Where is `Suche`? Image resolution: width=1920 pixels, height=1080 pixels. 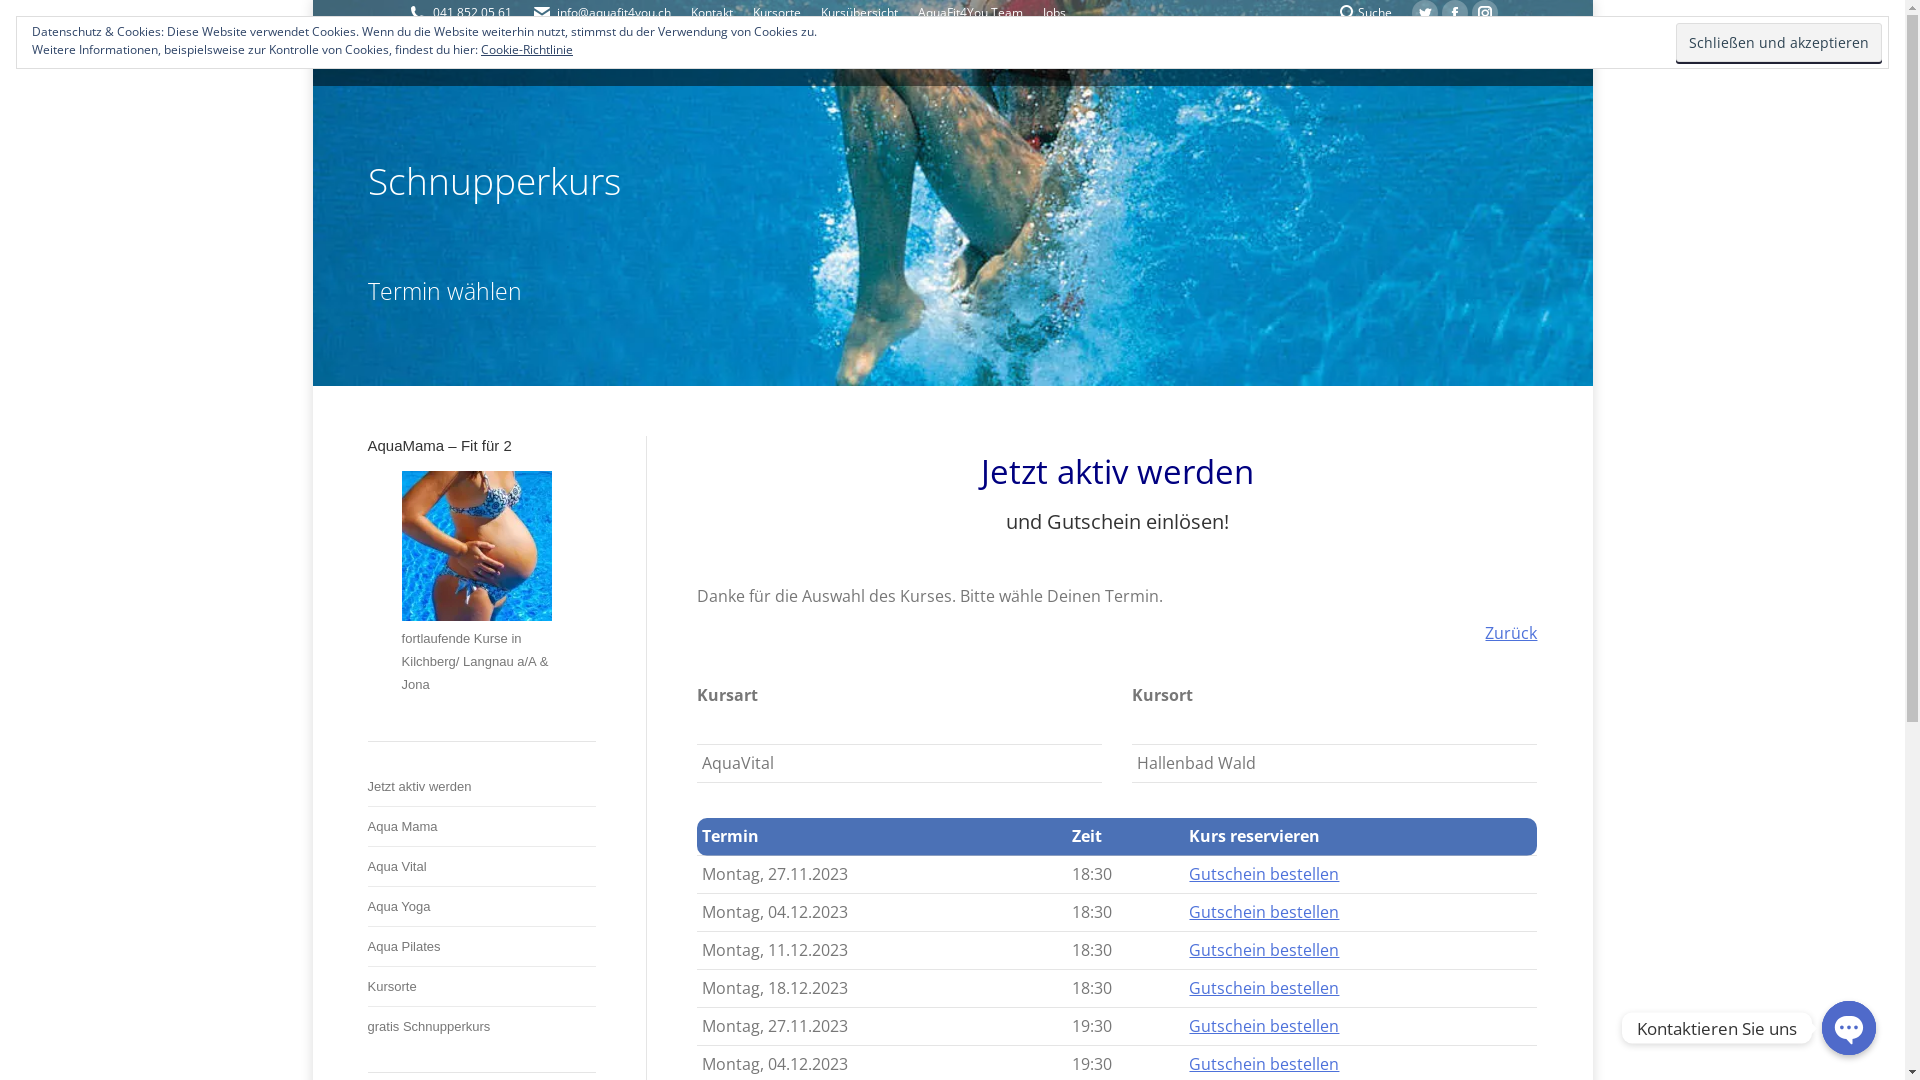 Suche is located at coordinates (1364, 13).